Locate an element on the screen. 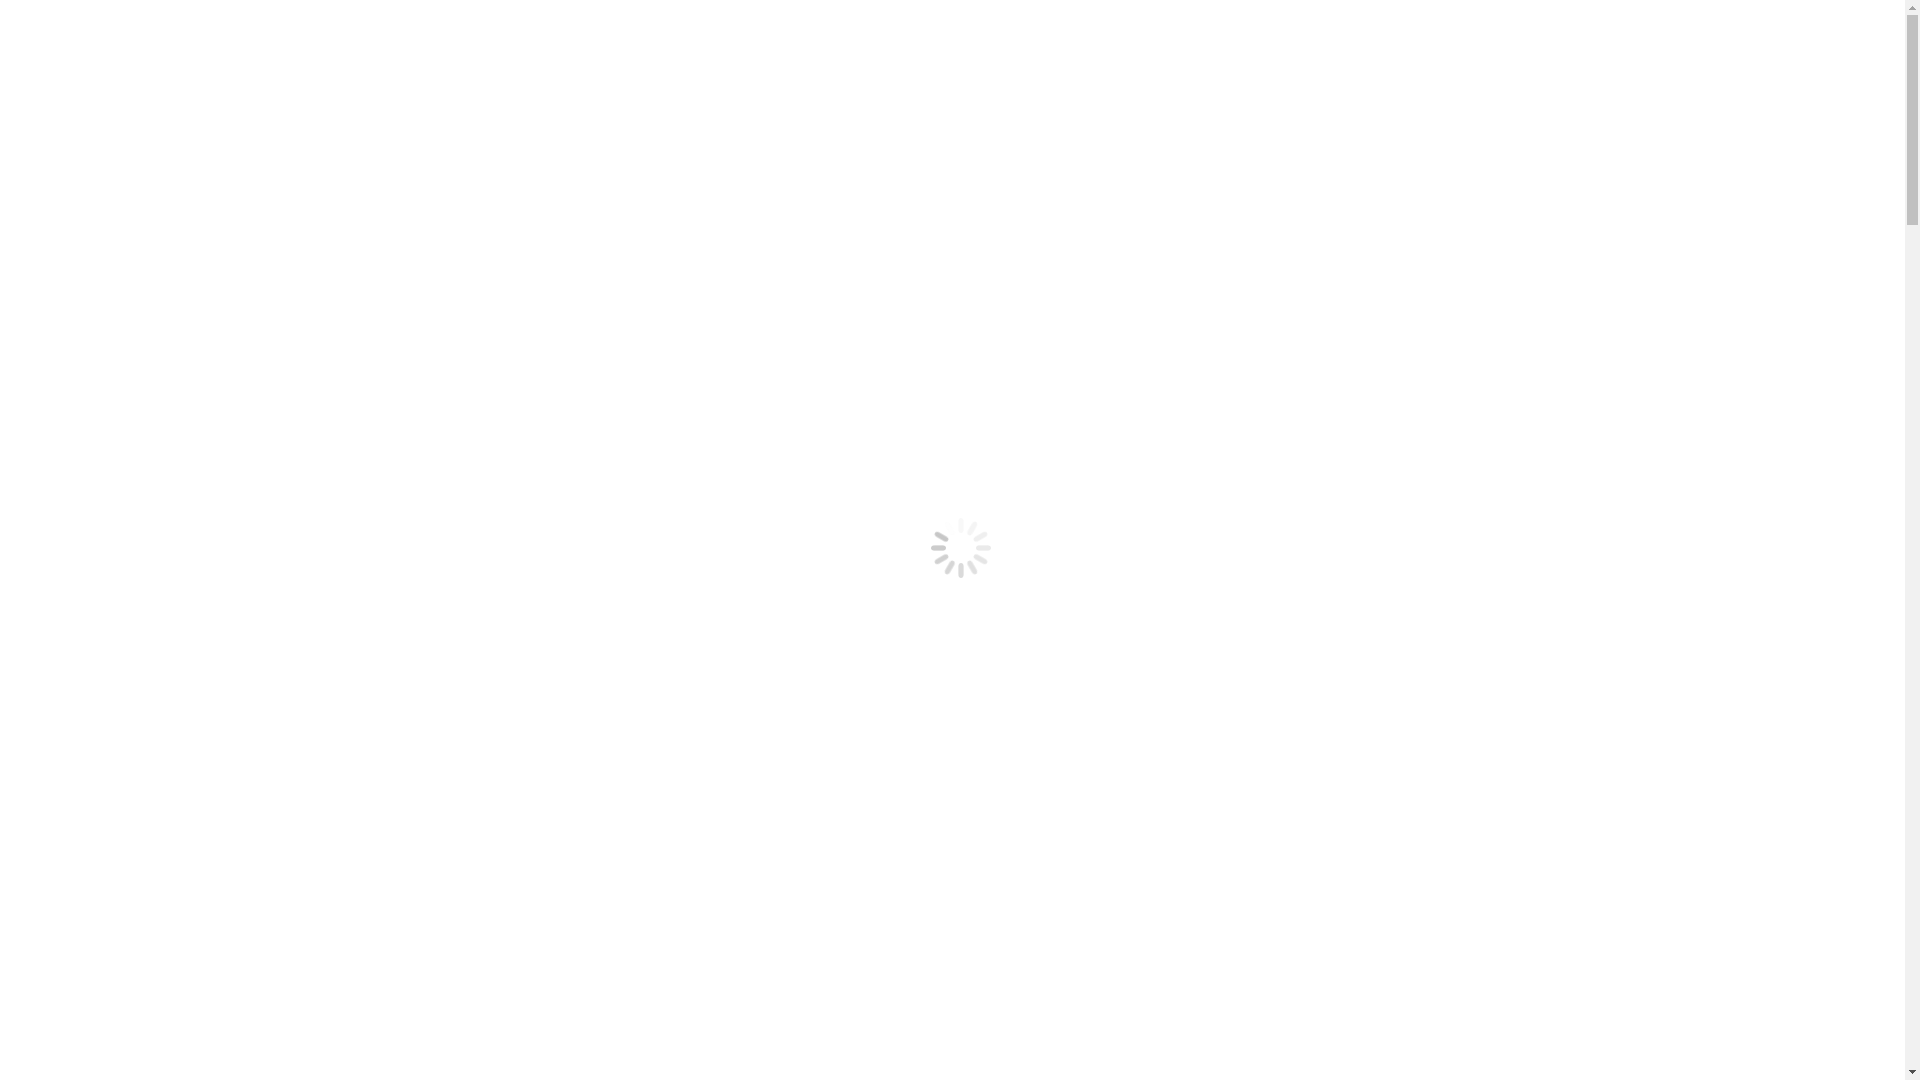 This screenshot has width=1920, height=1080. Connecting young people with nature is located at coordinates (248, 998).